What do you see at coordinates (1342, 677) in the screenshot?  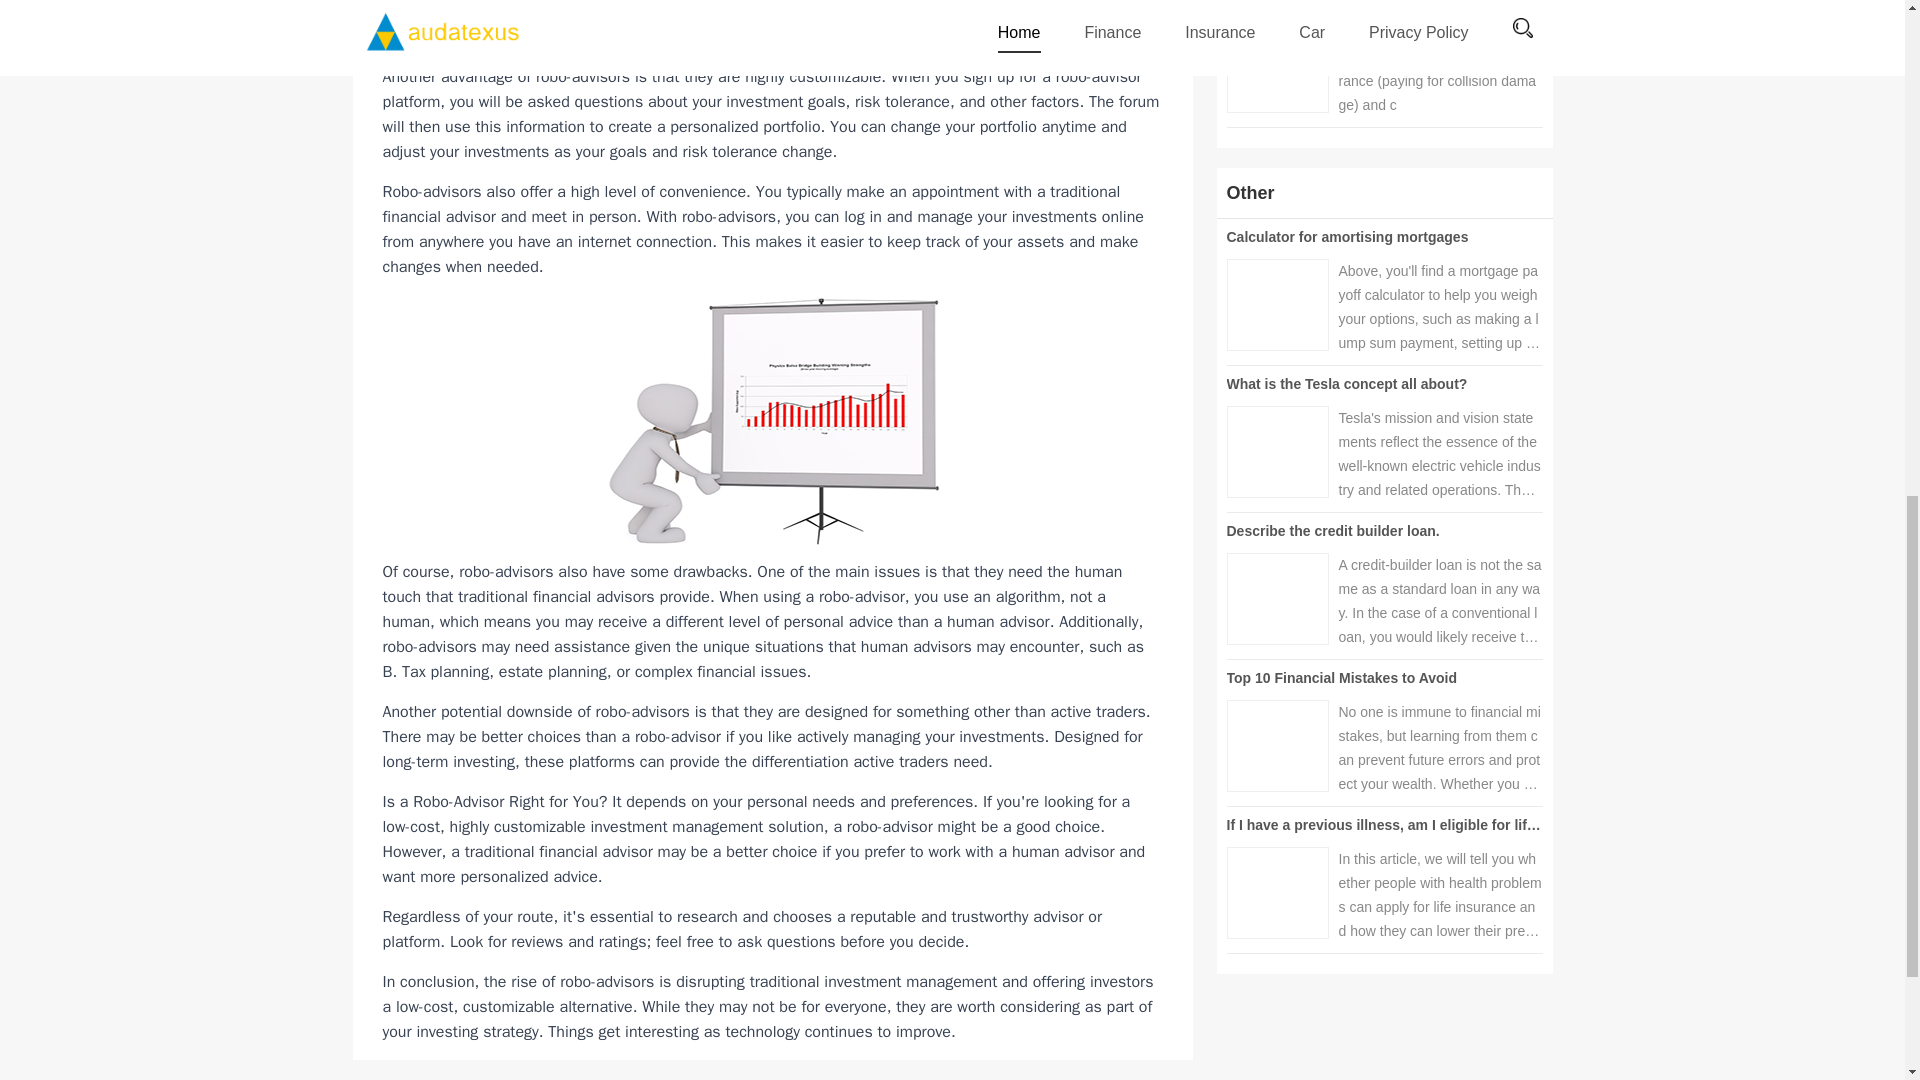 I see `Top 10 Financial Mistakes to Avoid` at bounding box center [1342, 677].